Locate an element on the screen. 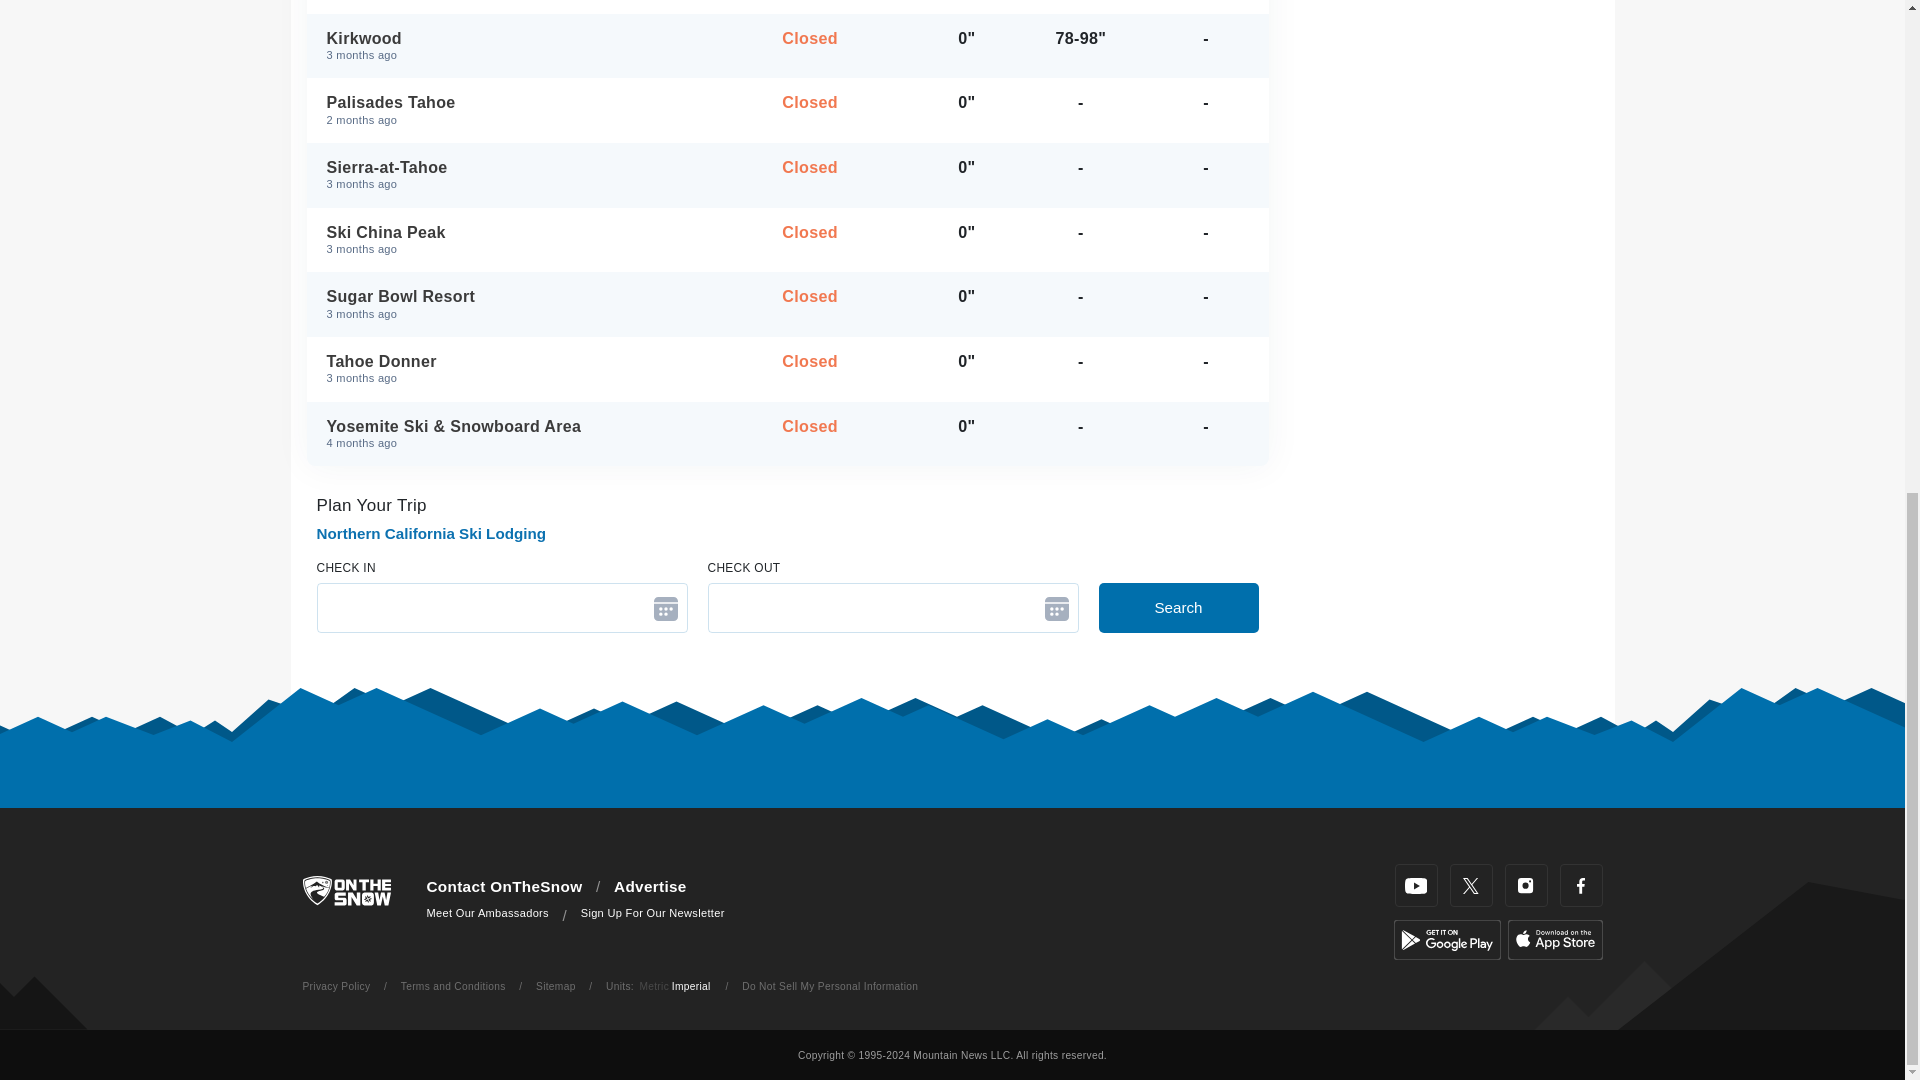 The height and width of the screenshot is (1080, 1920). Snow Report Last Updated: is located at coordinates (362, 378).